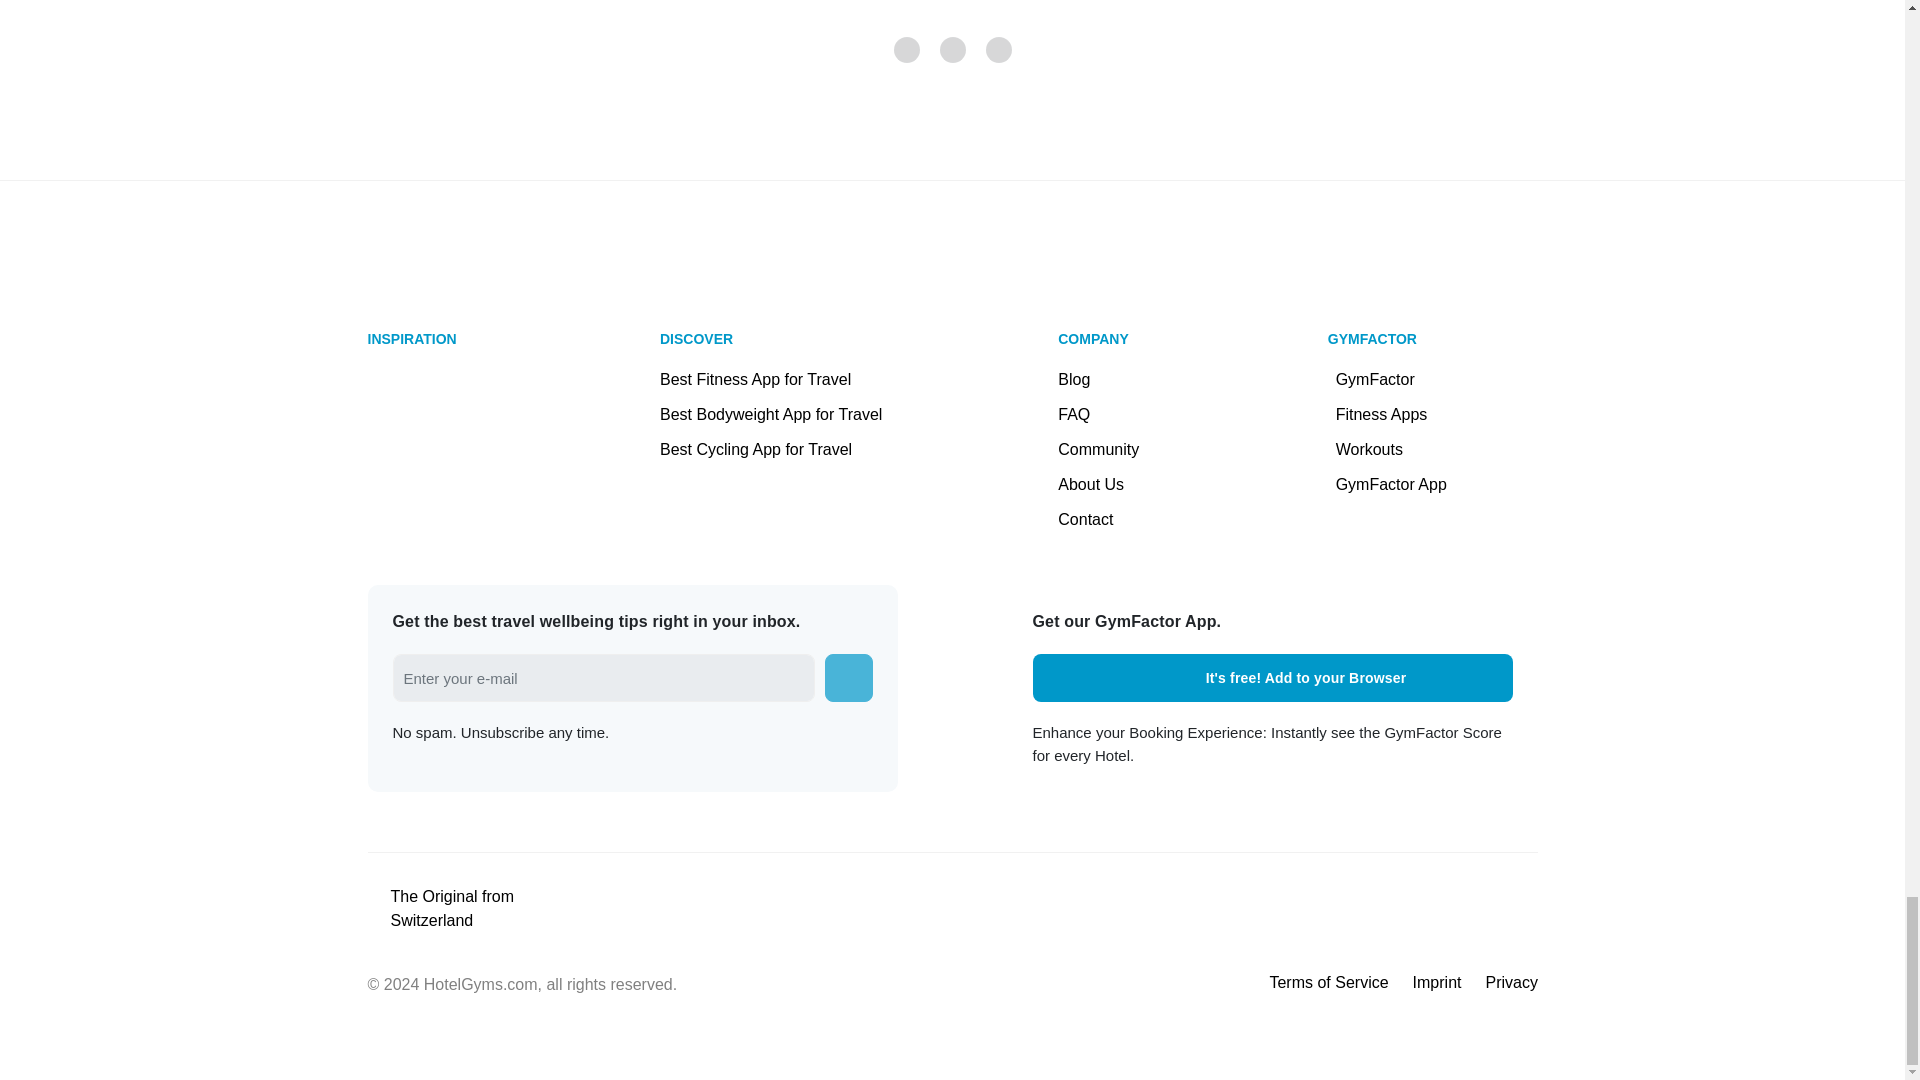 The height and width of the screenshot is (1080, 1920). Describe the element at coordinates (806, 379) in the screenshot. I see `Best Fitness App for Travel` at that location.